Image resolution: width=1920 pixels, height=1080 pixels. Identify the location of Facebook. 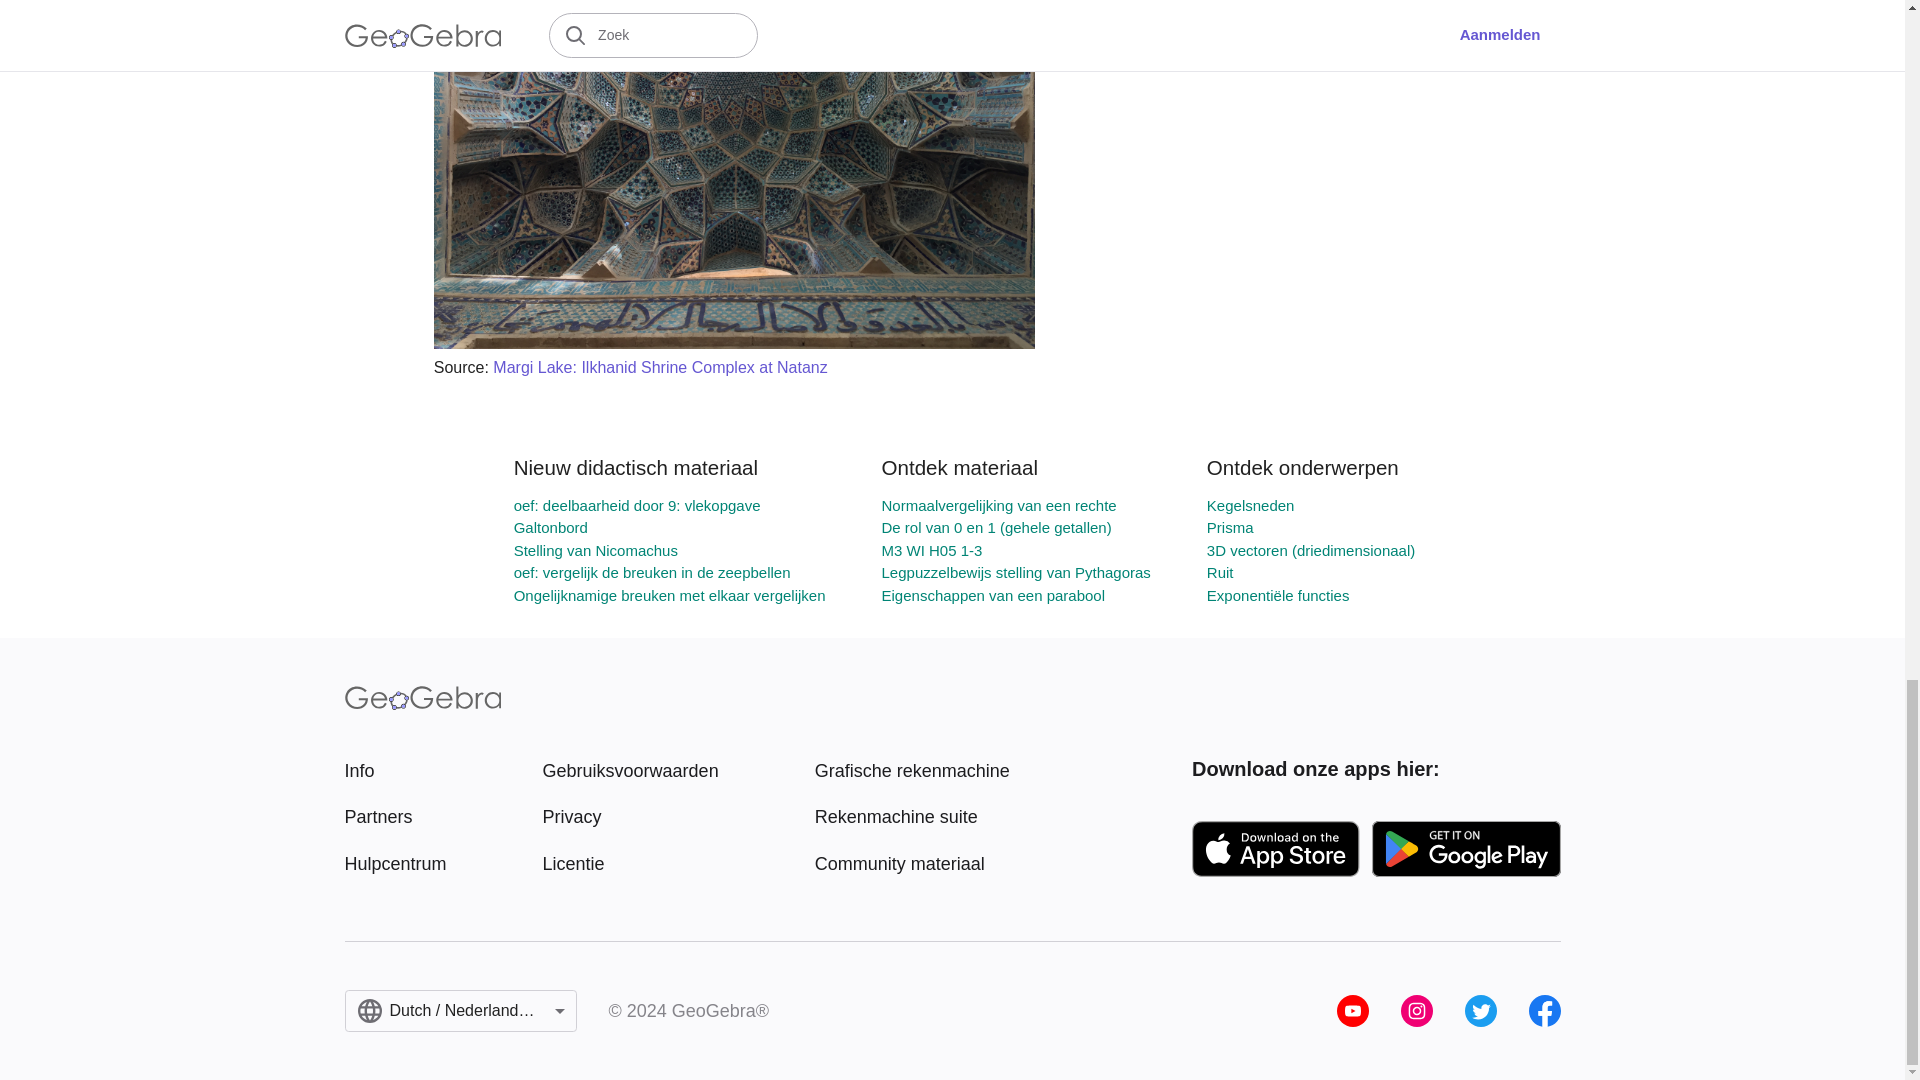
(1544, 1010).